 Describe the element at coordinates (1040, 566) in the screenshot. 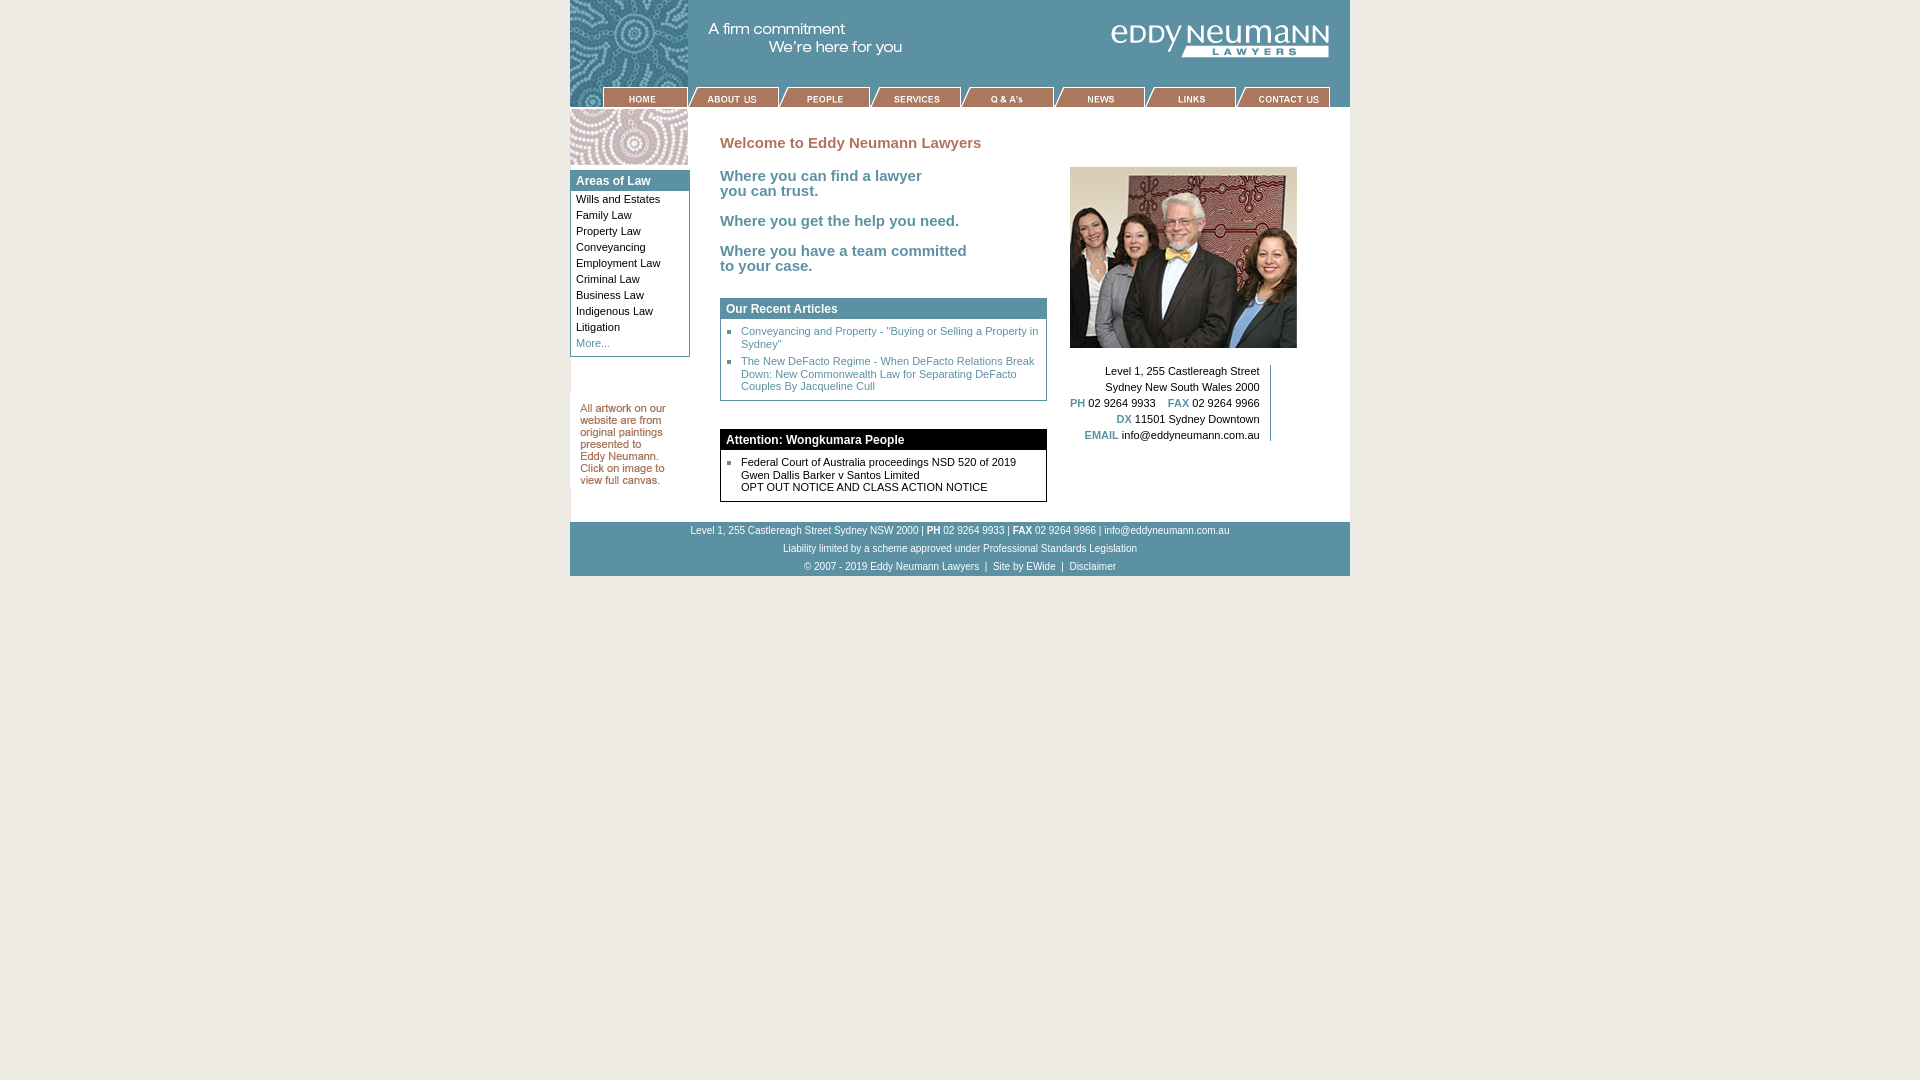

I see `EWide` at that location.